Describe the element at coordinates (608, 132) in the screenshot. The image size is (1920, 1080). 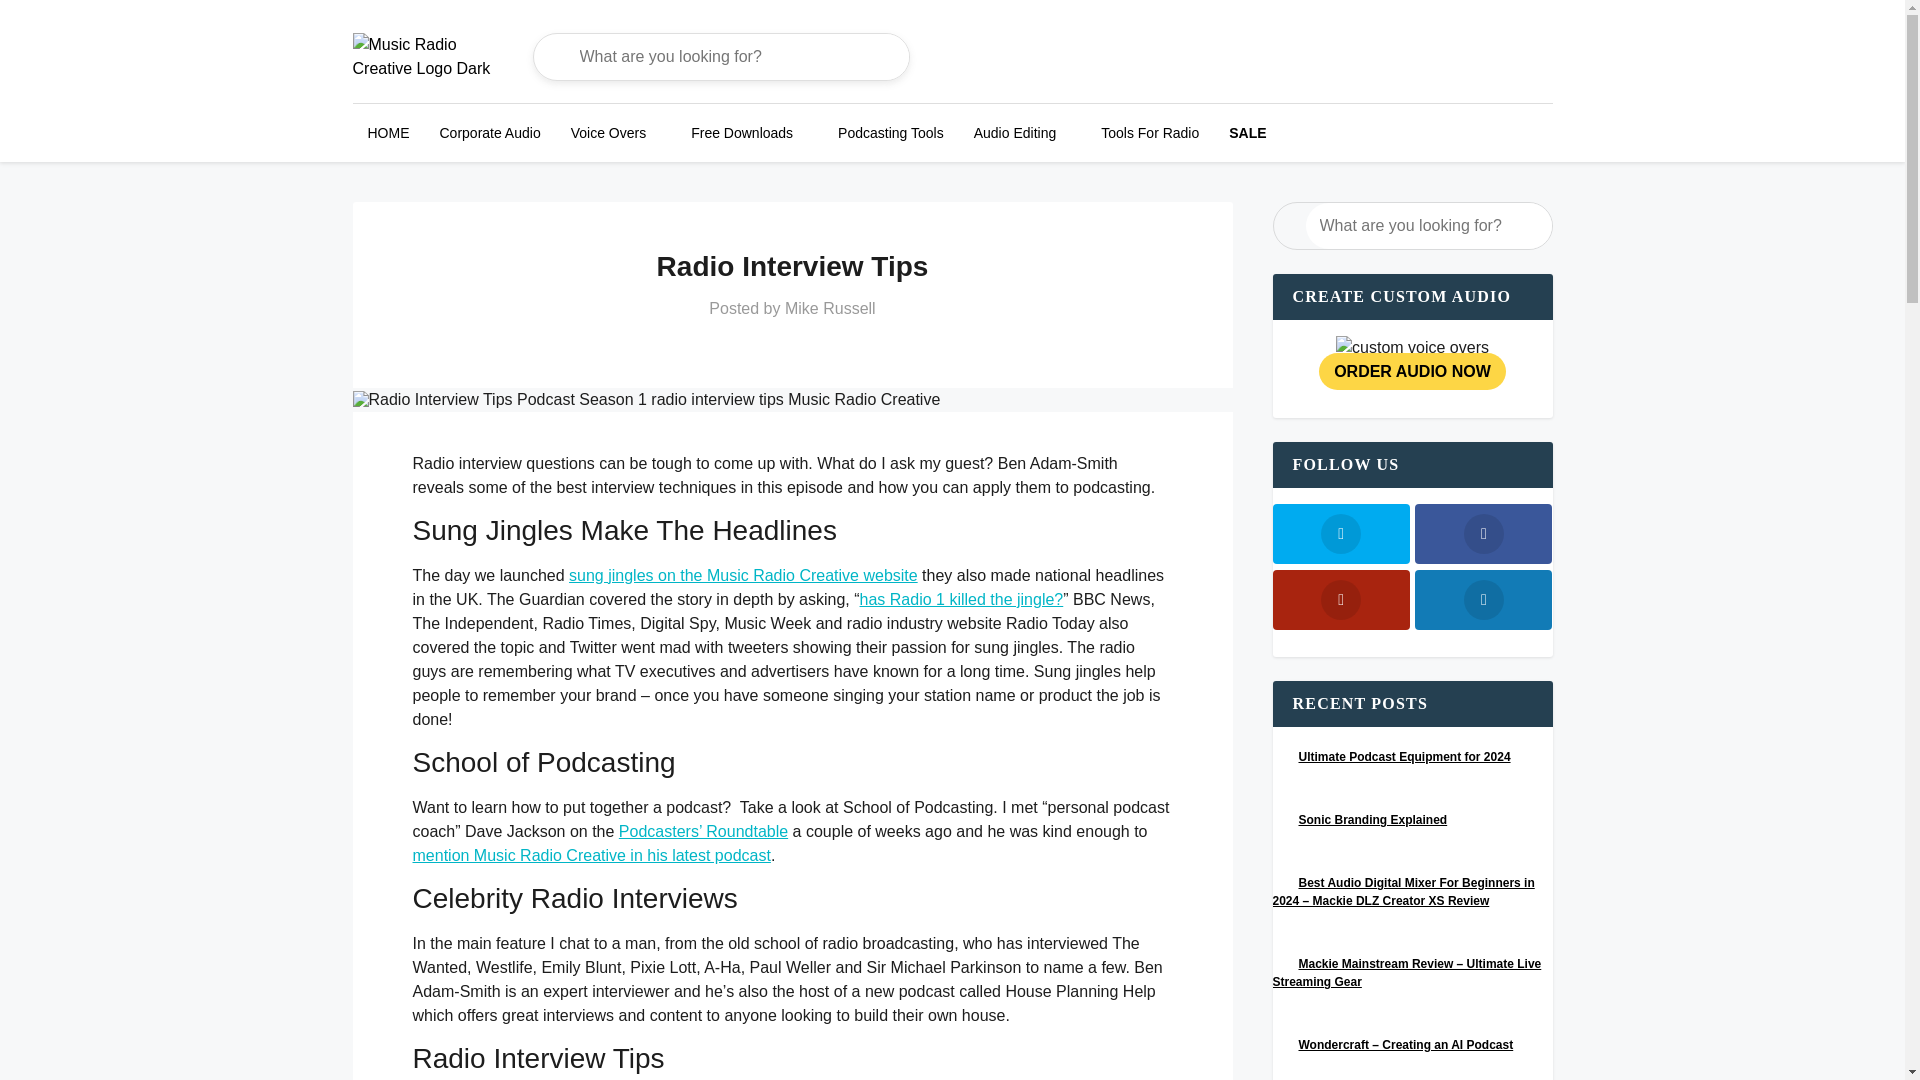
I see `Voice Overs` at that location.